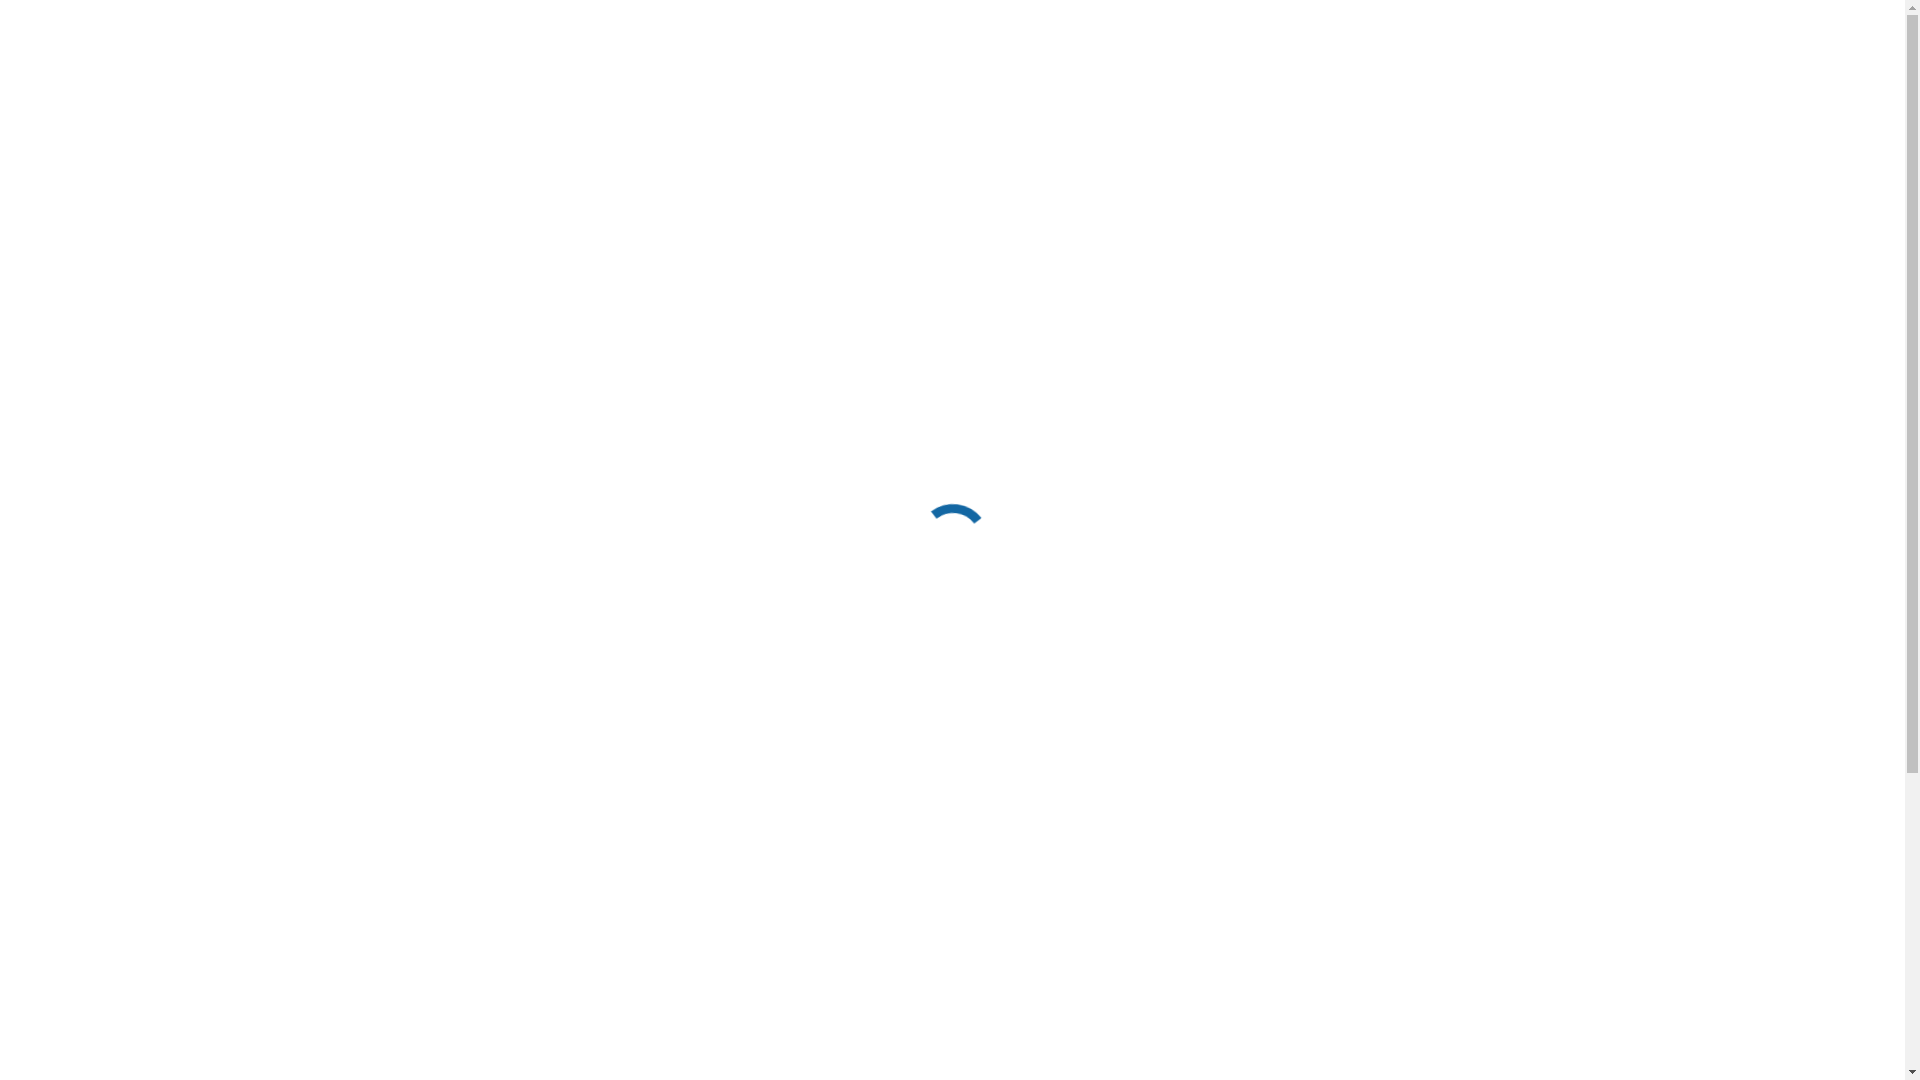 Image resolution: width=1920 pixels, height=1080 pixels. Describe the element at coordinates (708, 84) in the screenshot. I see `About CRM` at that location.